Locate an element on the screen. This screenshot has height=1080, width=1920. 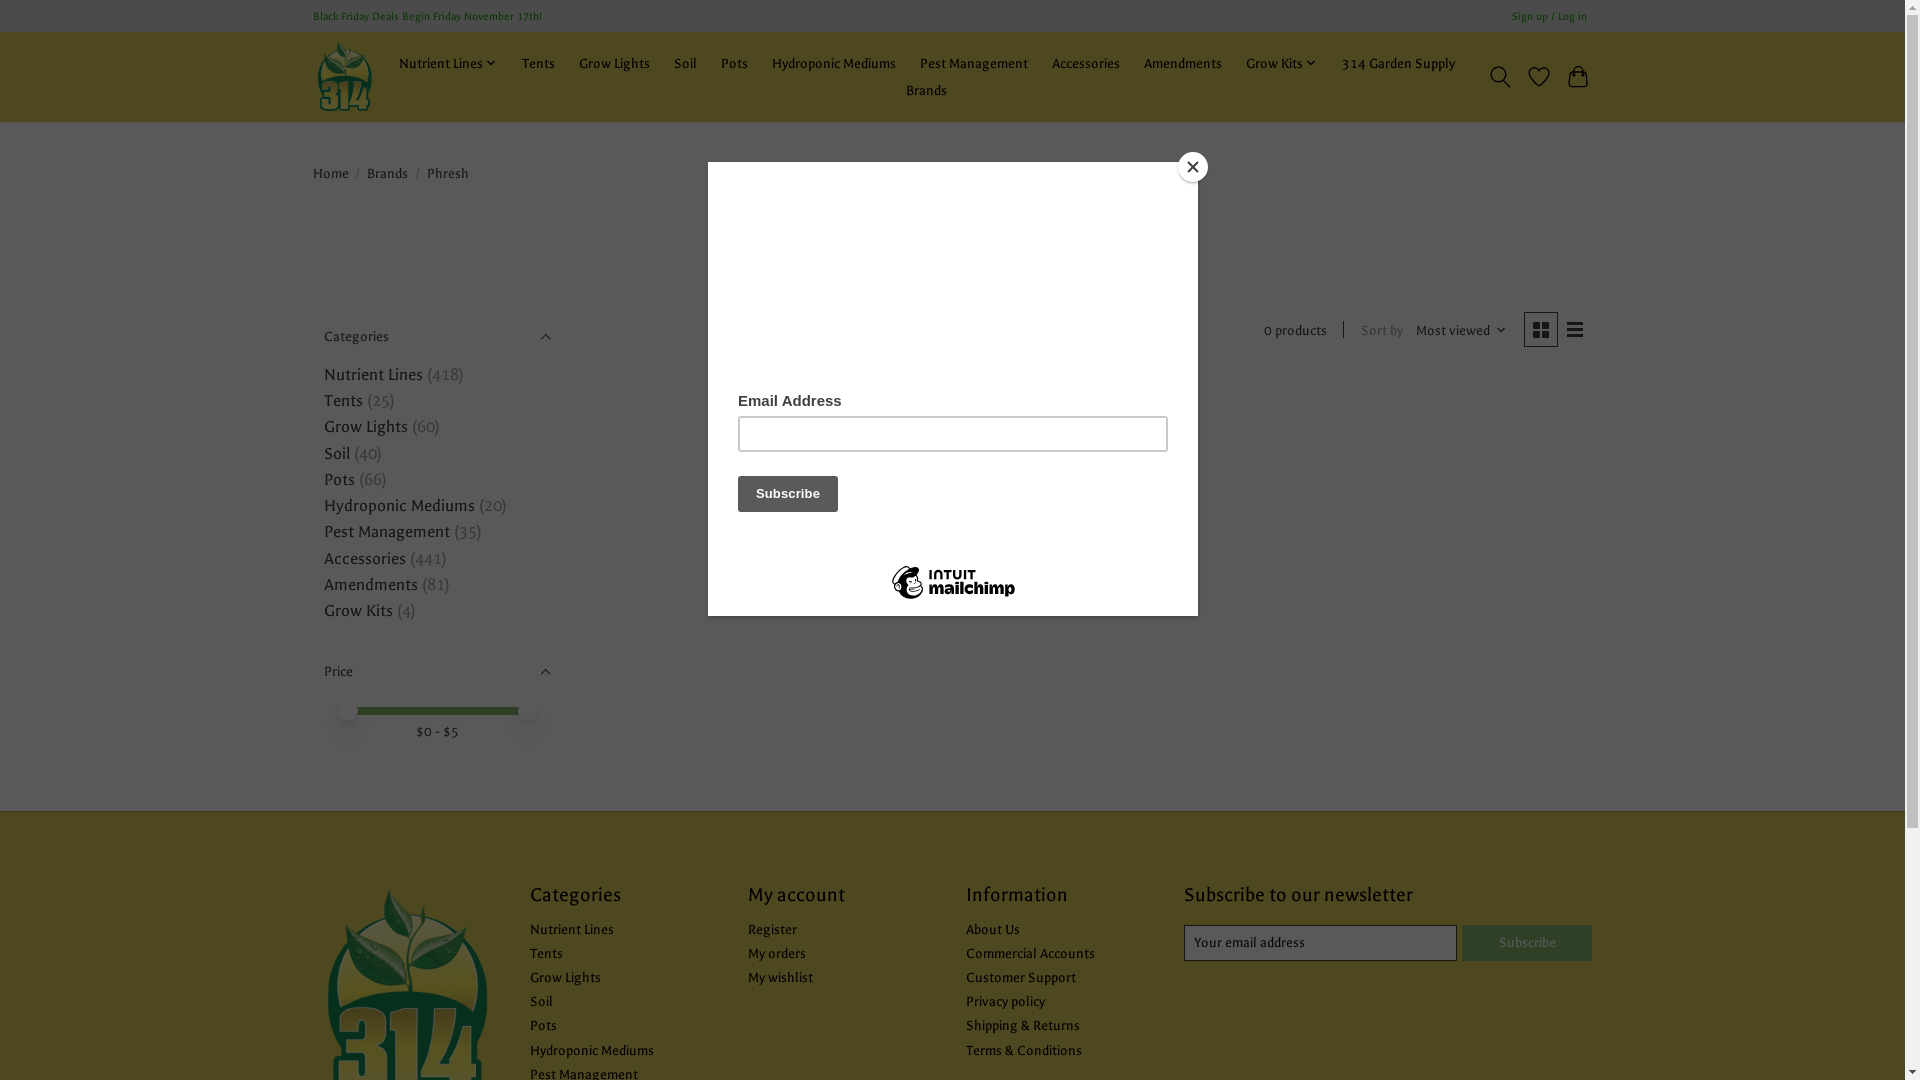
314 Garden Supply is located at coordinates (344, 76).